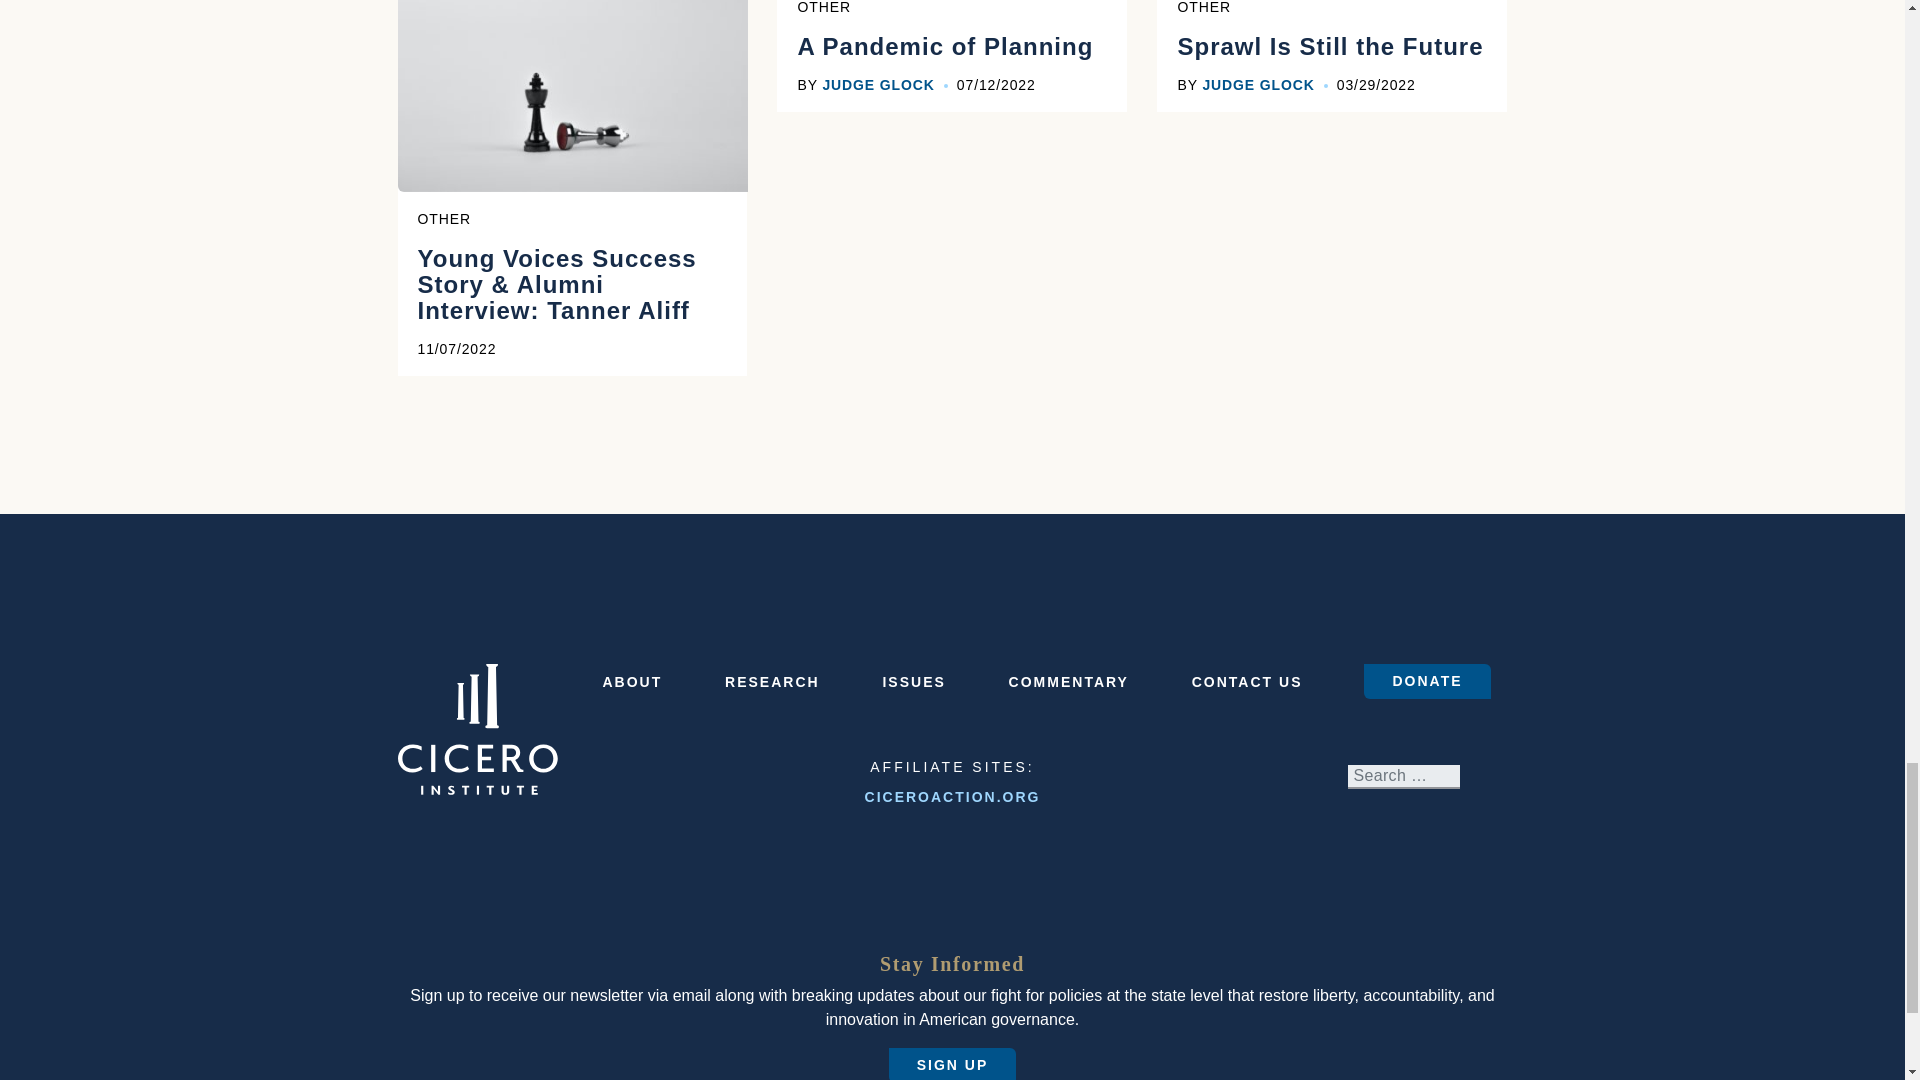 The height and width of the screenshot is (1080, 1920). Describe the element at coordinates (912, 682) in the screenshot. I see `ISSUES` at that location.